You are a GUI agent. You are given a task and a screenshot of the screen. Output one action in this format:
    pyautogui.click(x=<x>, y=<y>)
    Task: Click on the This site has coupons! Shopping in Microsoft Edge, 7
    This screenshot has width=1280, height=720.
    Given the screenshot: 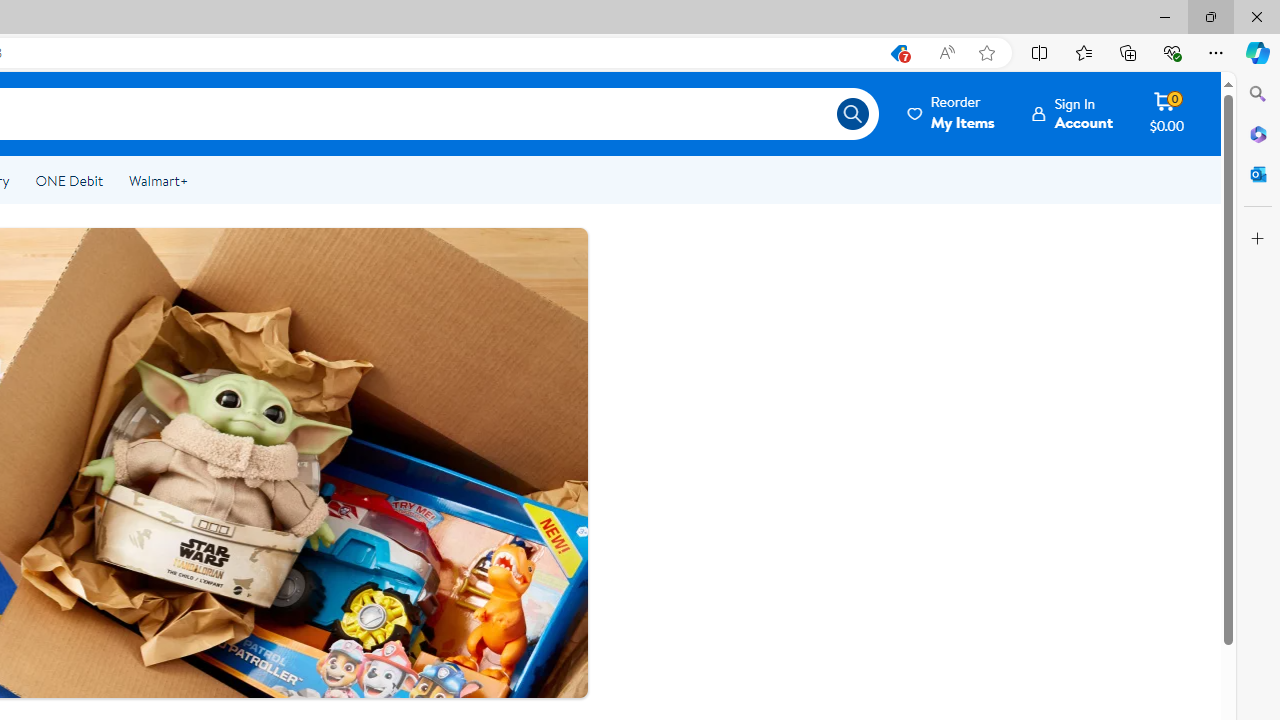 What is the action you would take?
    pyautogui.click(x=898, y=53)
    